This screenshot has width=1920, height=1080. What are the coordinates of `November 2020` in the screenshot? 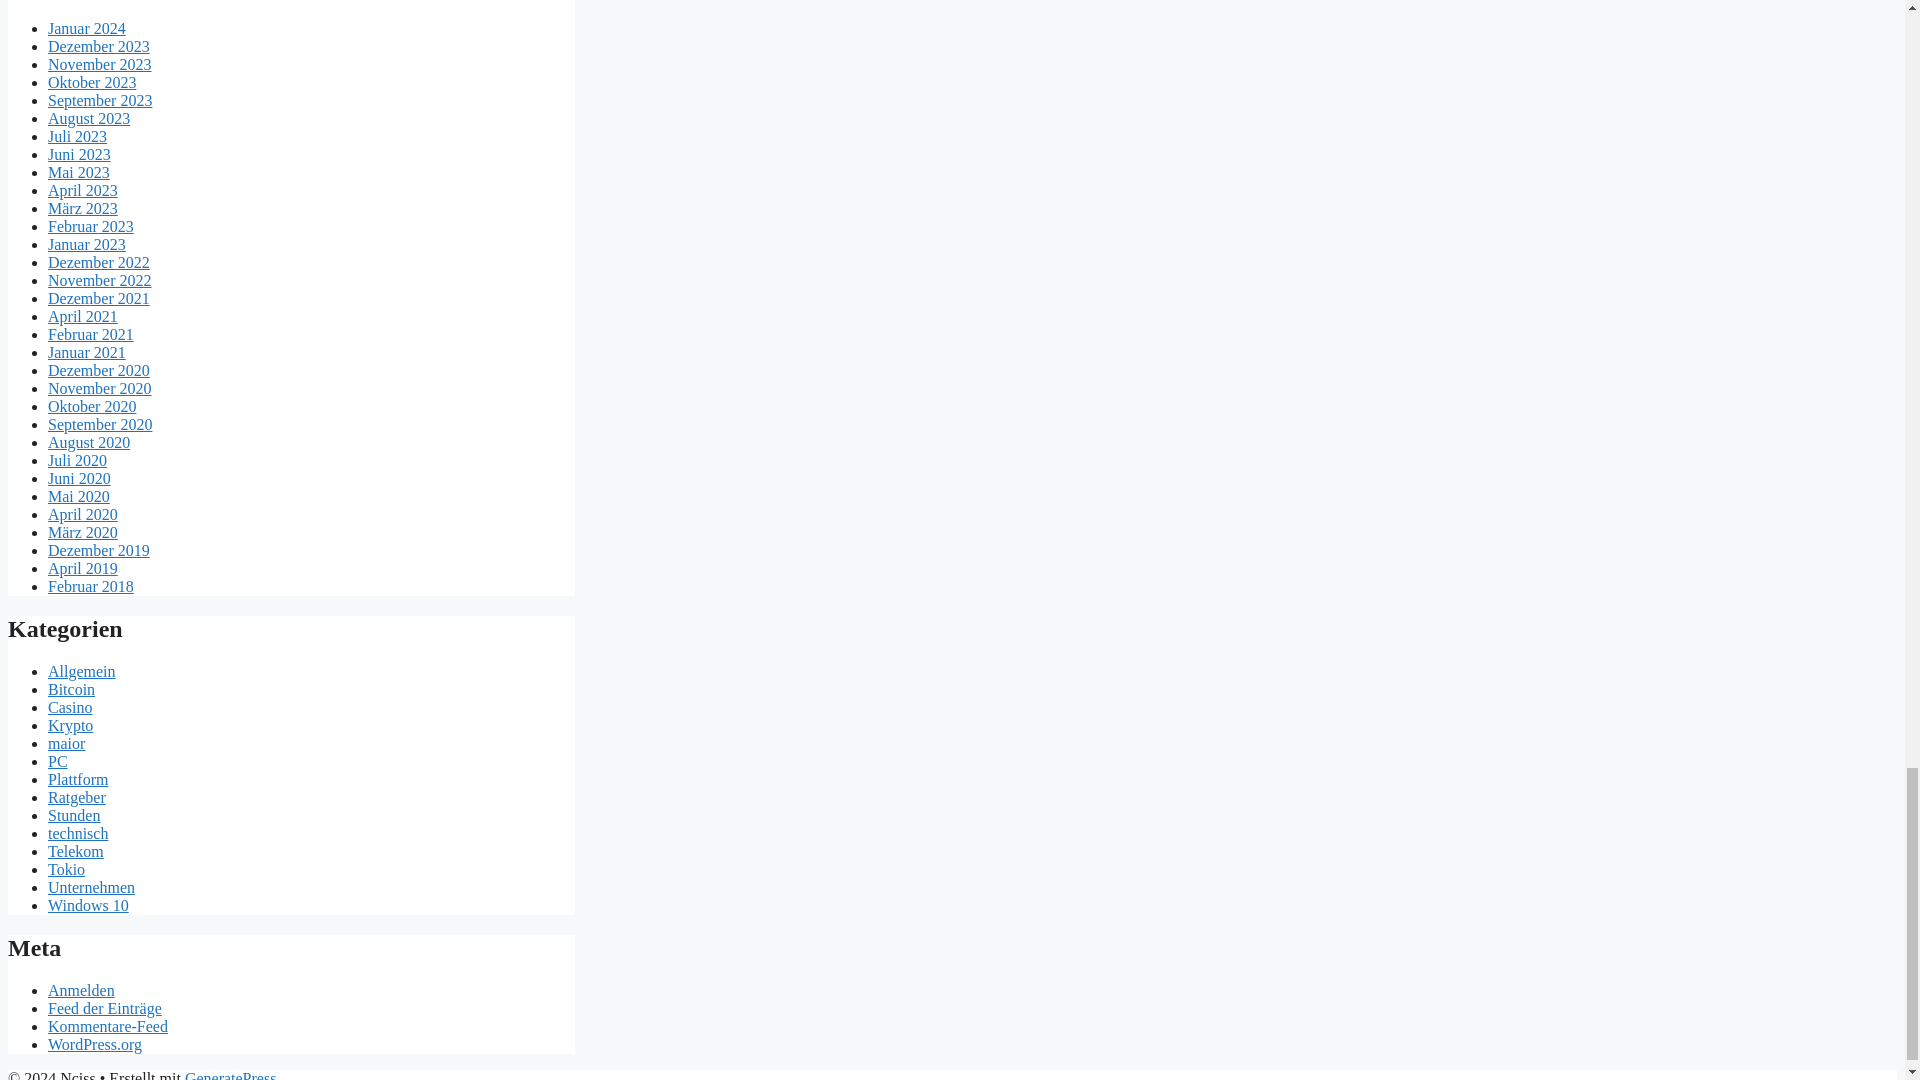 It's located at (100, 388).